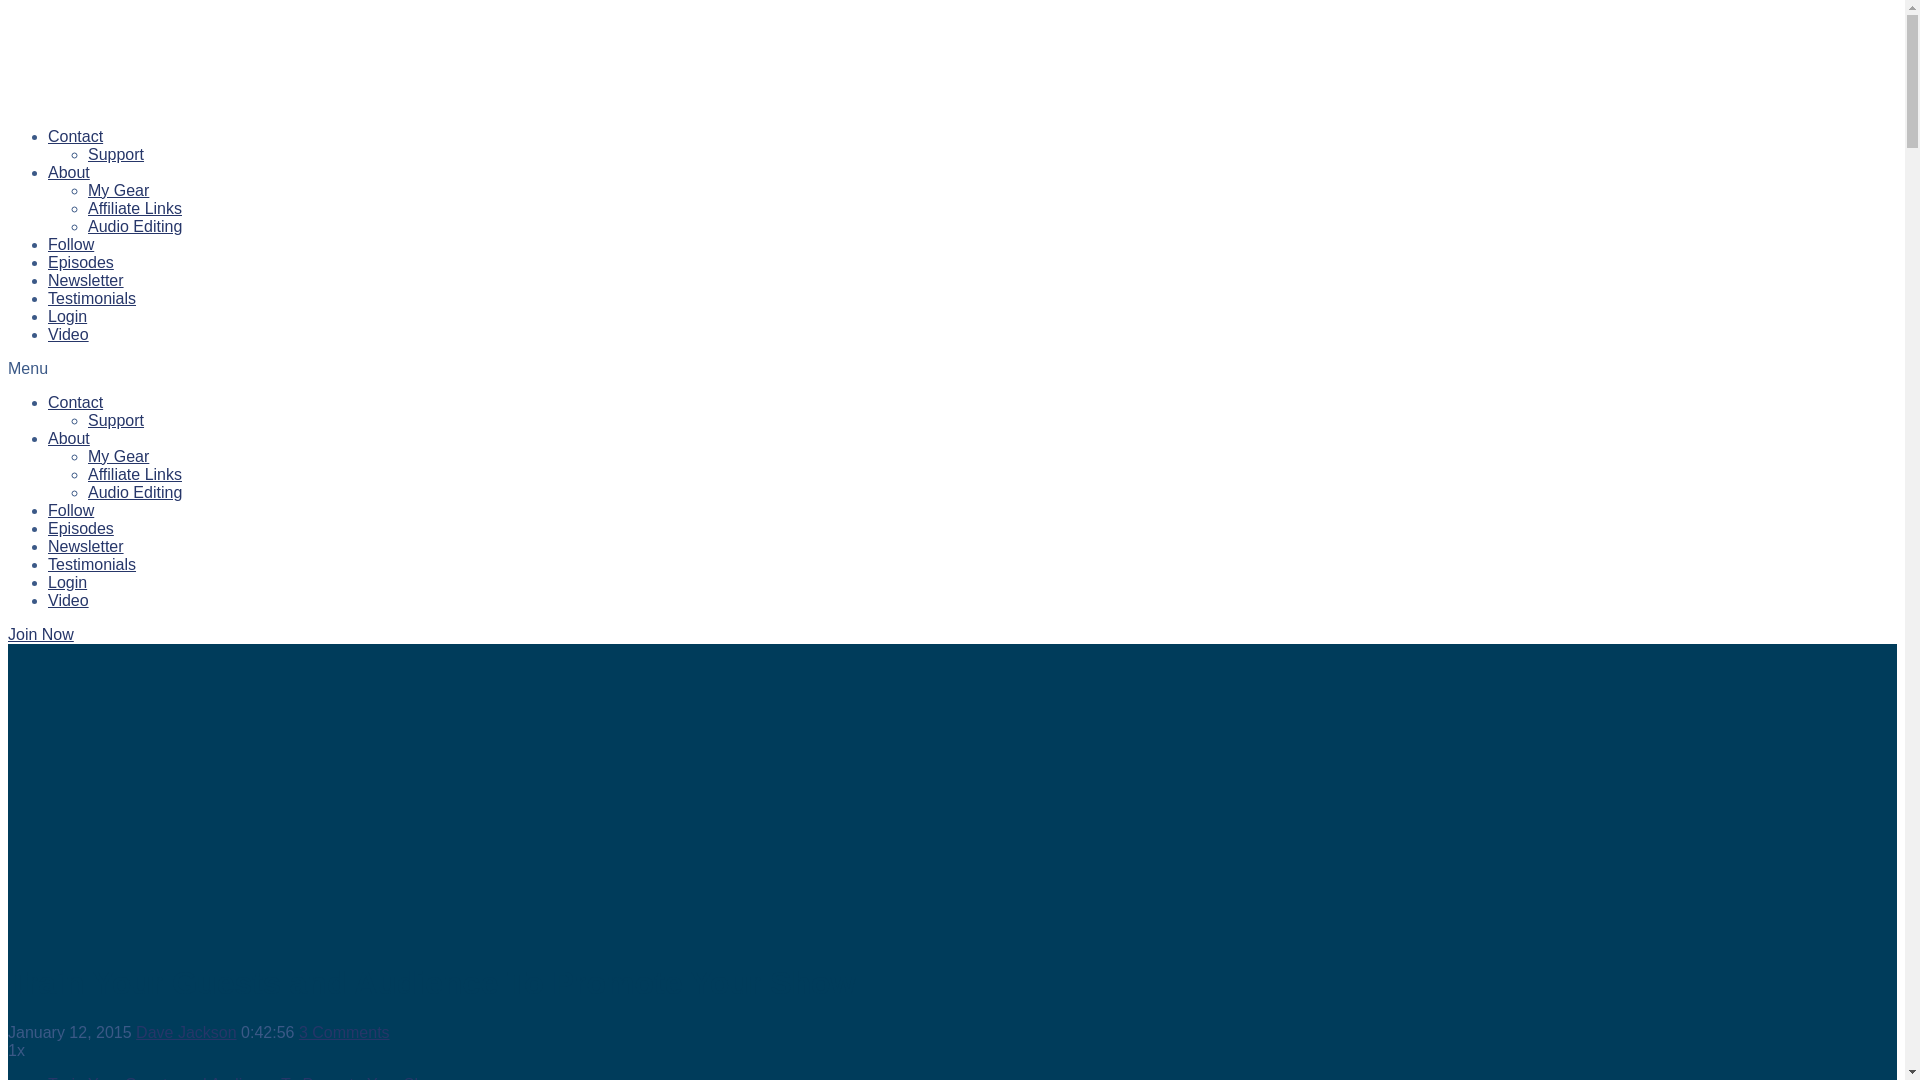 The width and height of the screenshot is (1920, 1080). What do you see at coordinates (92, 298) in the screenshot?
I see `Testimonials` at bounding box center [92, 298].